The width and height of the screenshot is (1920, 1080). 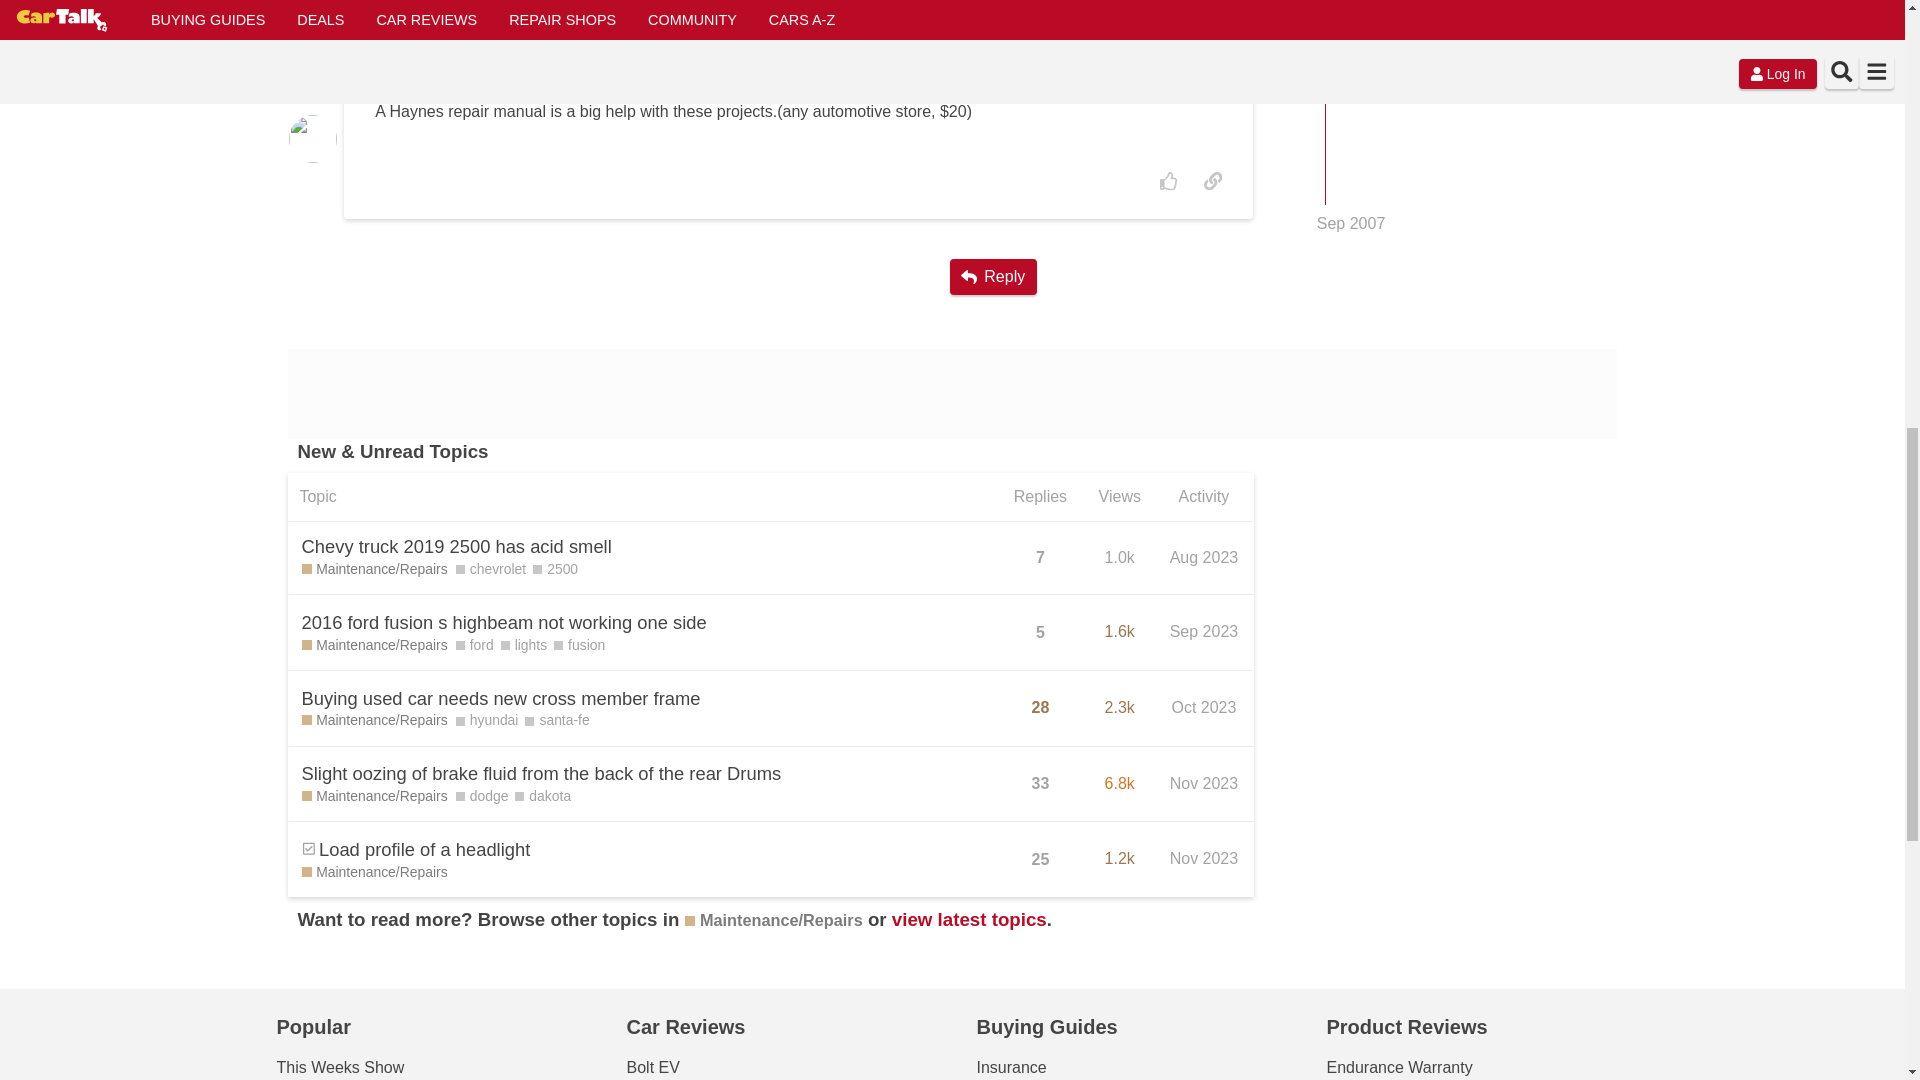 I want to click on like this post, so click(x=1169, y=180).